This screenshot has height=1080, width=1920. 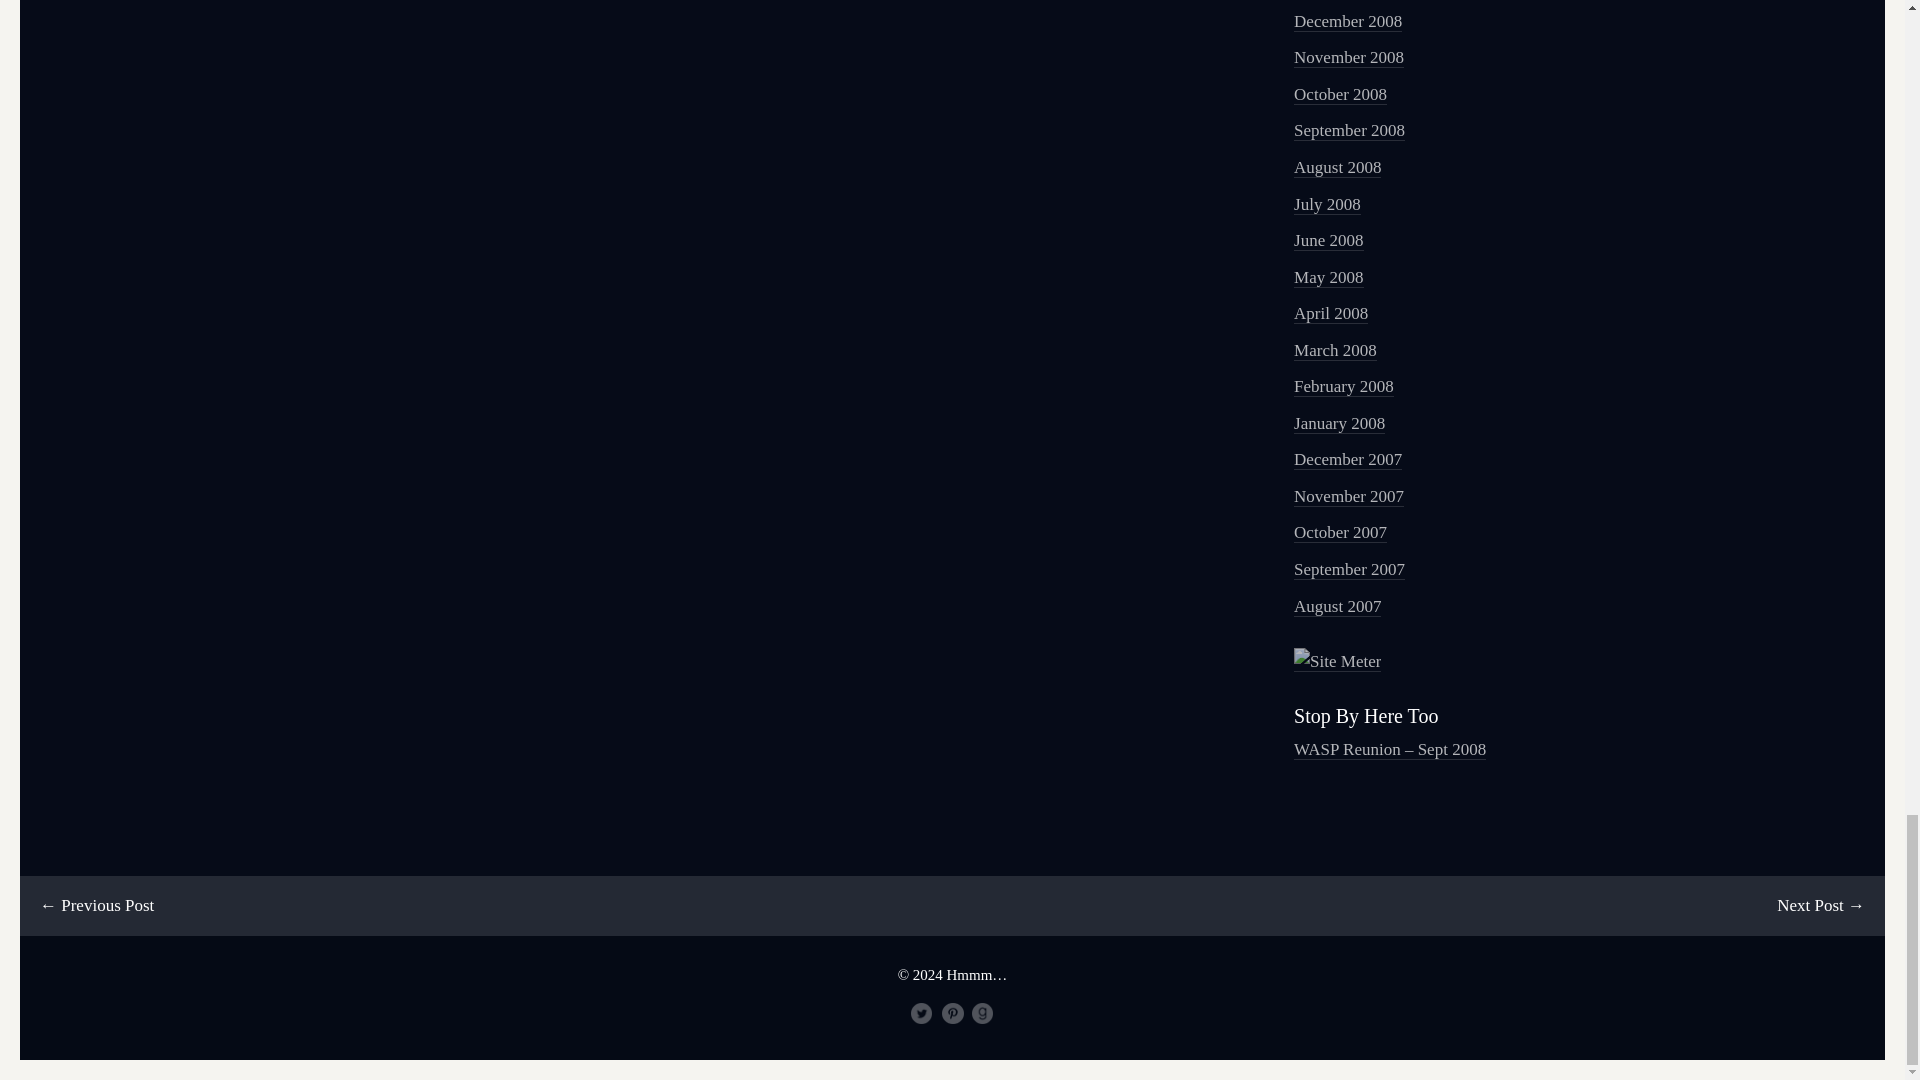 What do you see at coordinates (1390, 750) in the screenshot?
I see `Historic fly-in reunion of WASPs in Sweetwater, Texas` at bounding box center [1390, 750].